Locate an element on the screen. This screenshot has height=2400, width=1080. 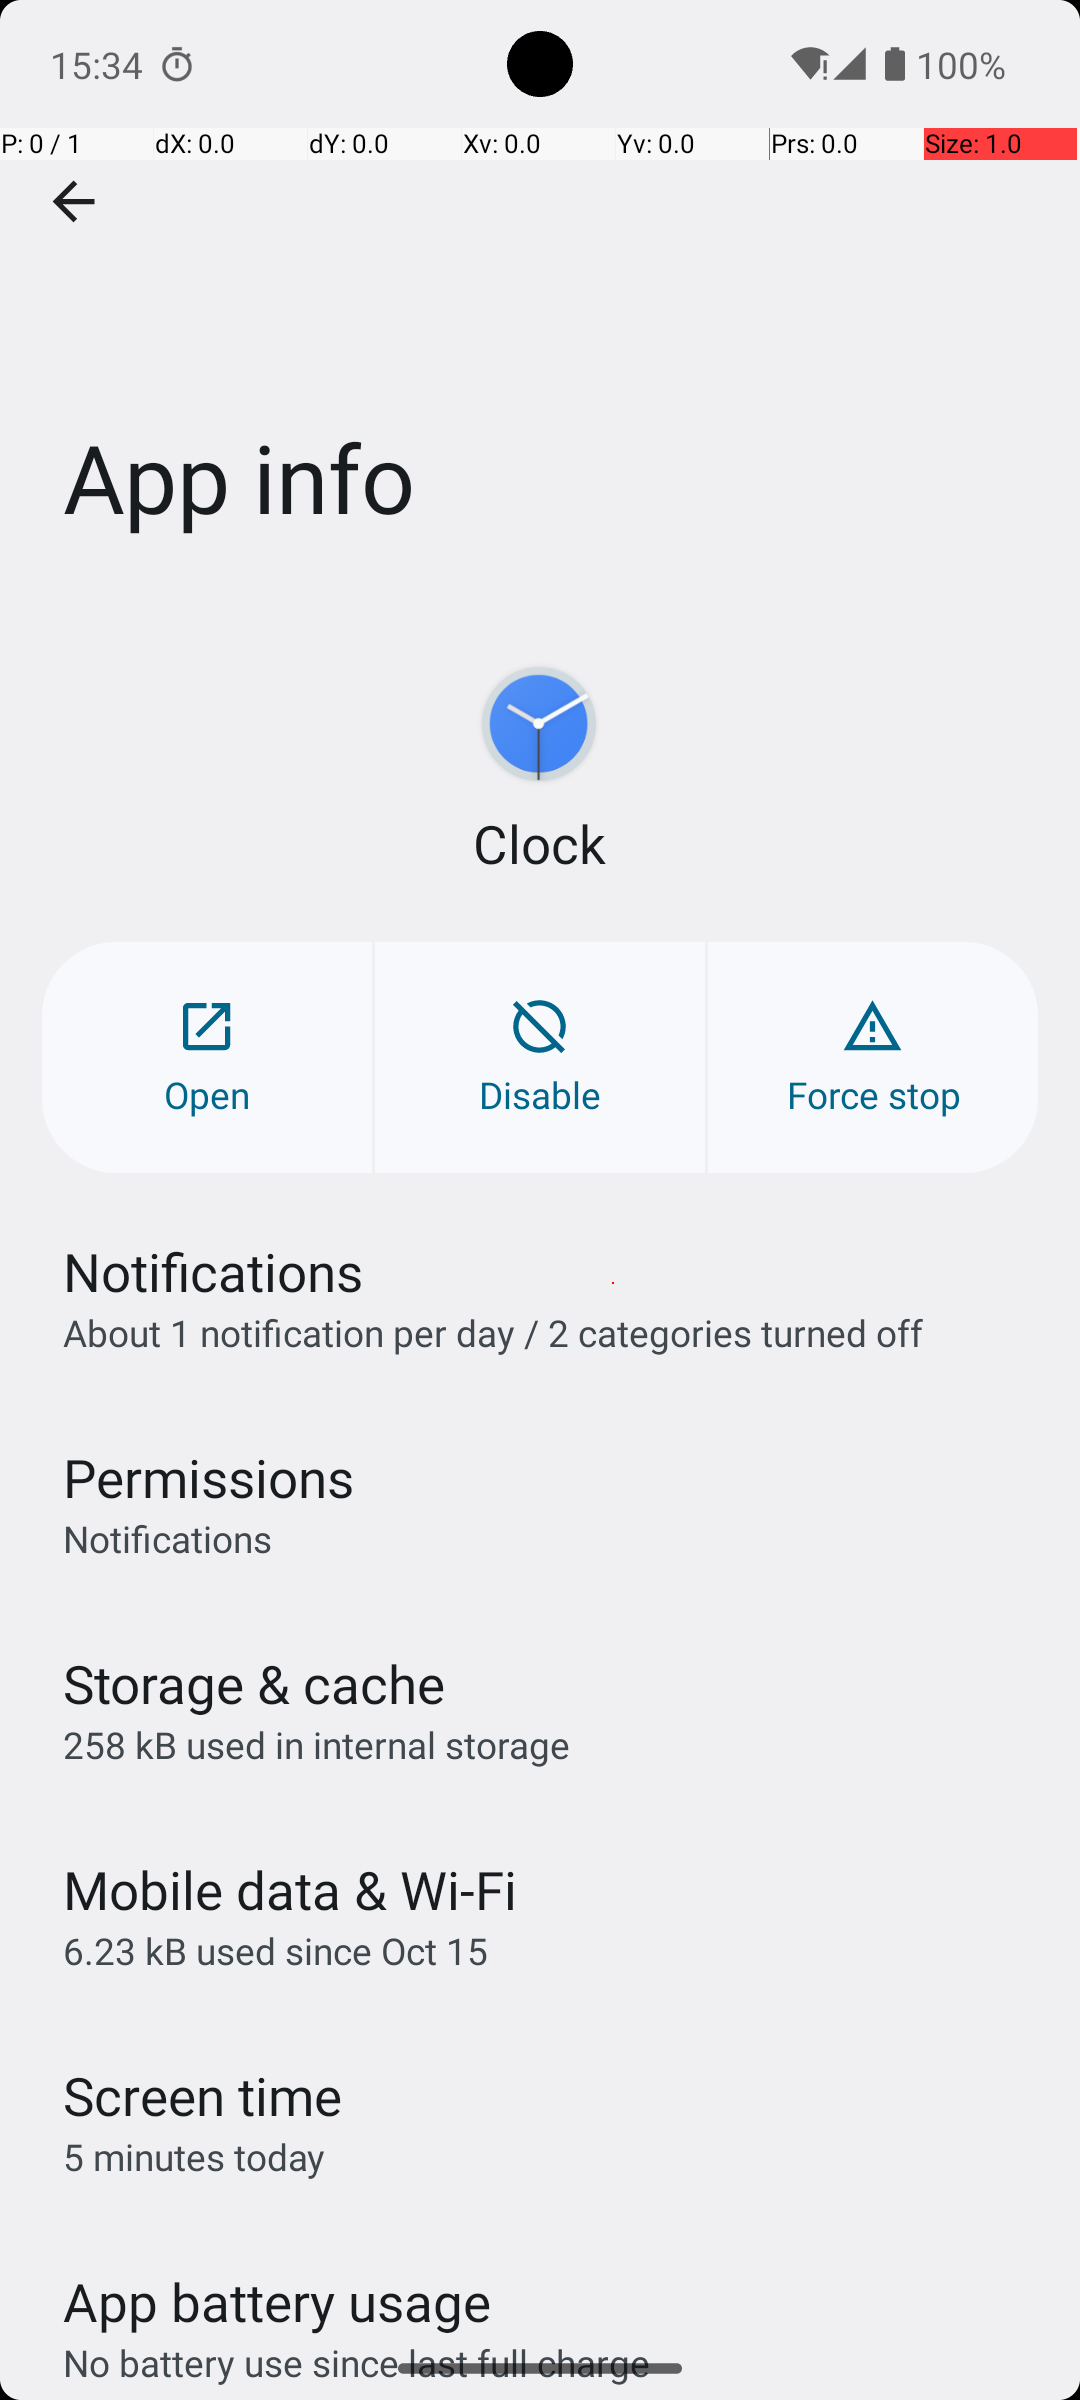
Disable is located at coordinates (540, 1058).